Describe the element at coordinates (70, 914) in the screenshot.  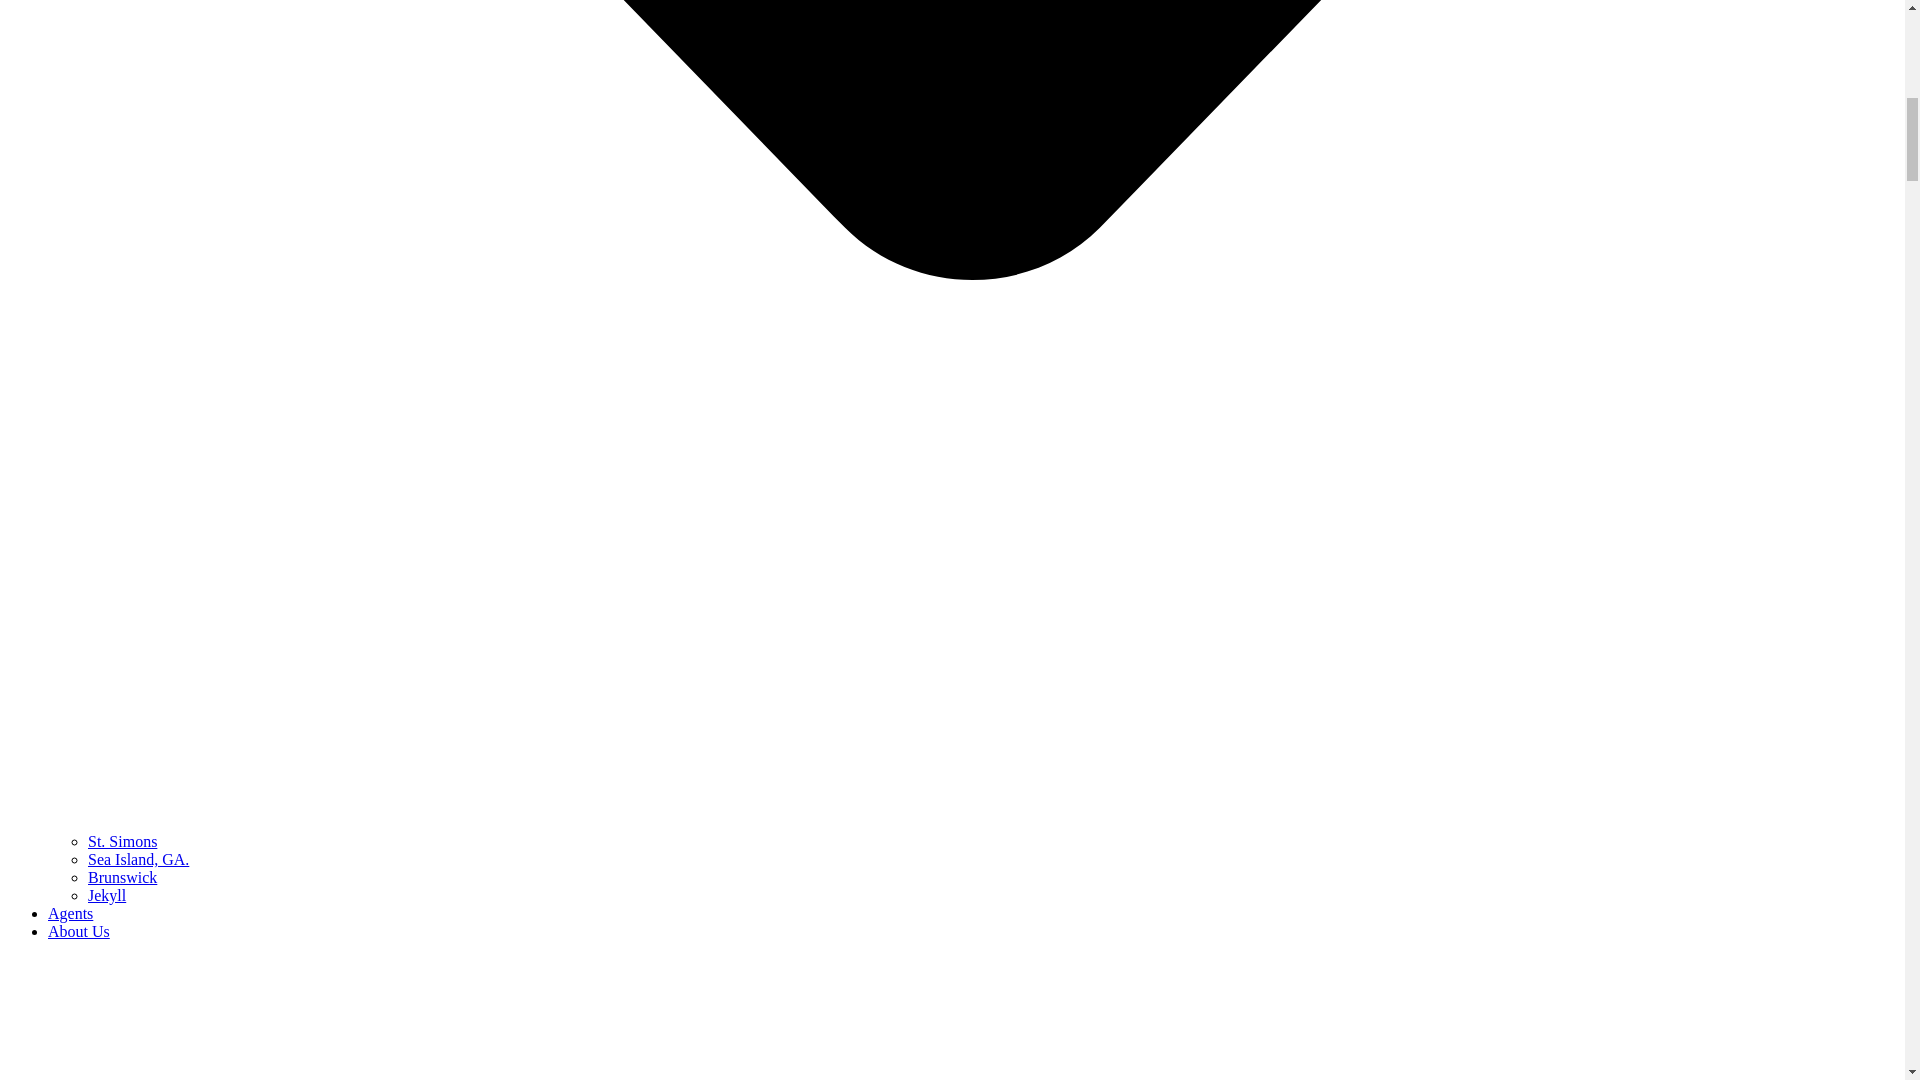
I see `Agents` at that location.